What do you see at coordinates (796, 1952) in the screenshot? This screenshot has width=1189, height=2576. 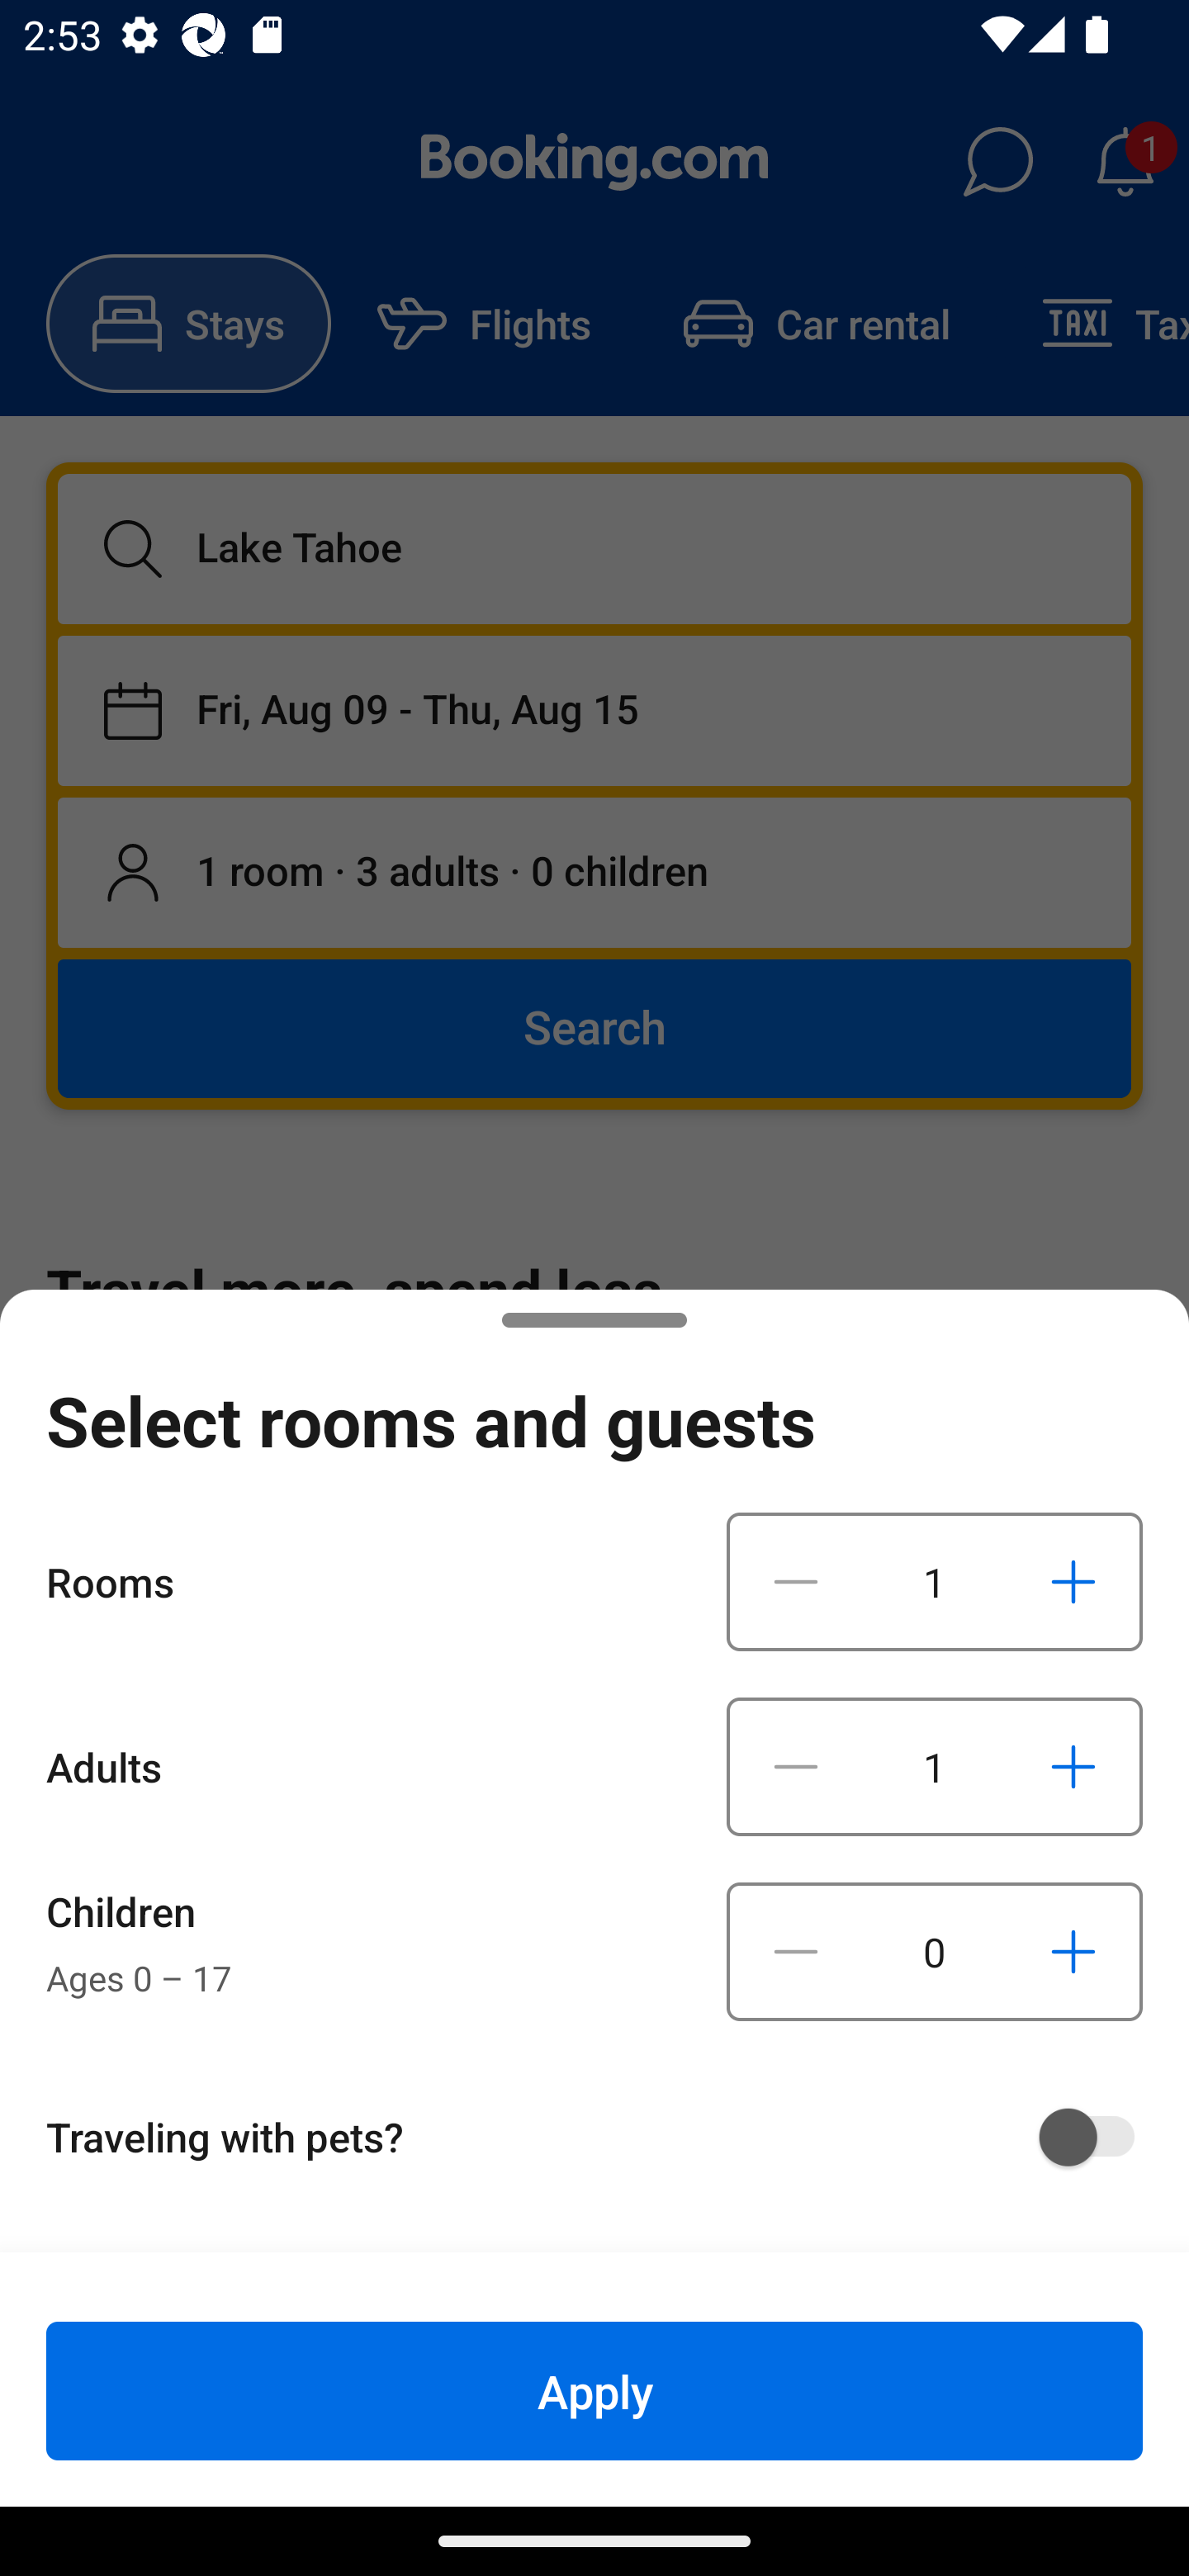 I see `Decrease` at bounding box center [796, 1952].